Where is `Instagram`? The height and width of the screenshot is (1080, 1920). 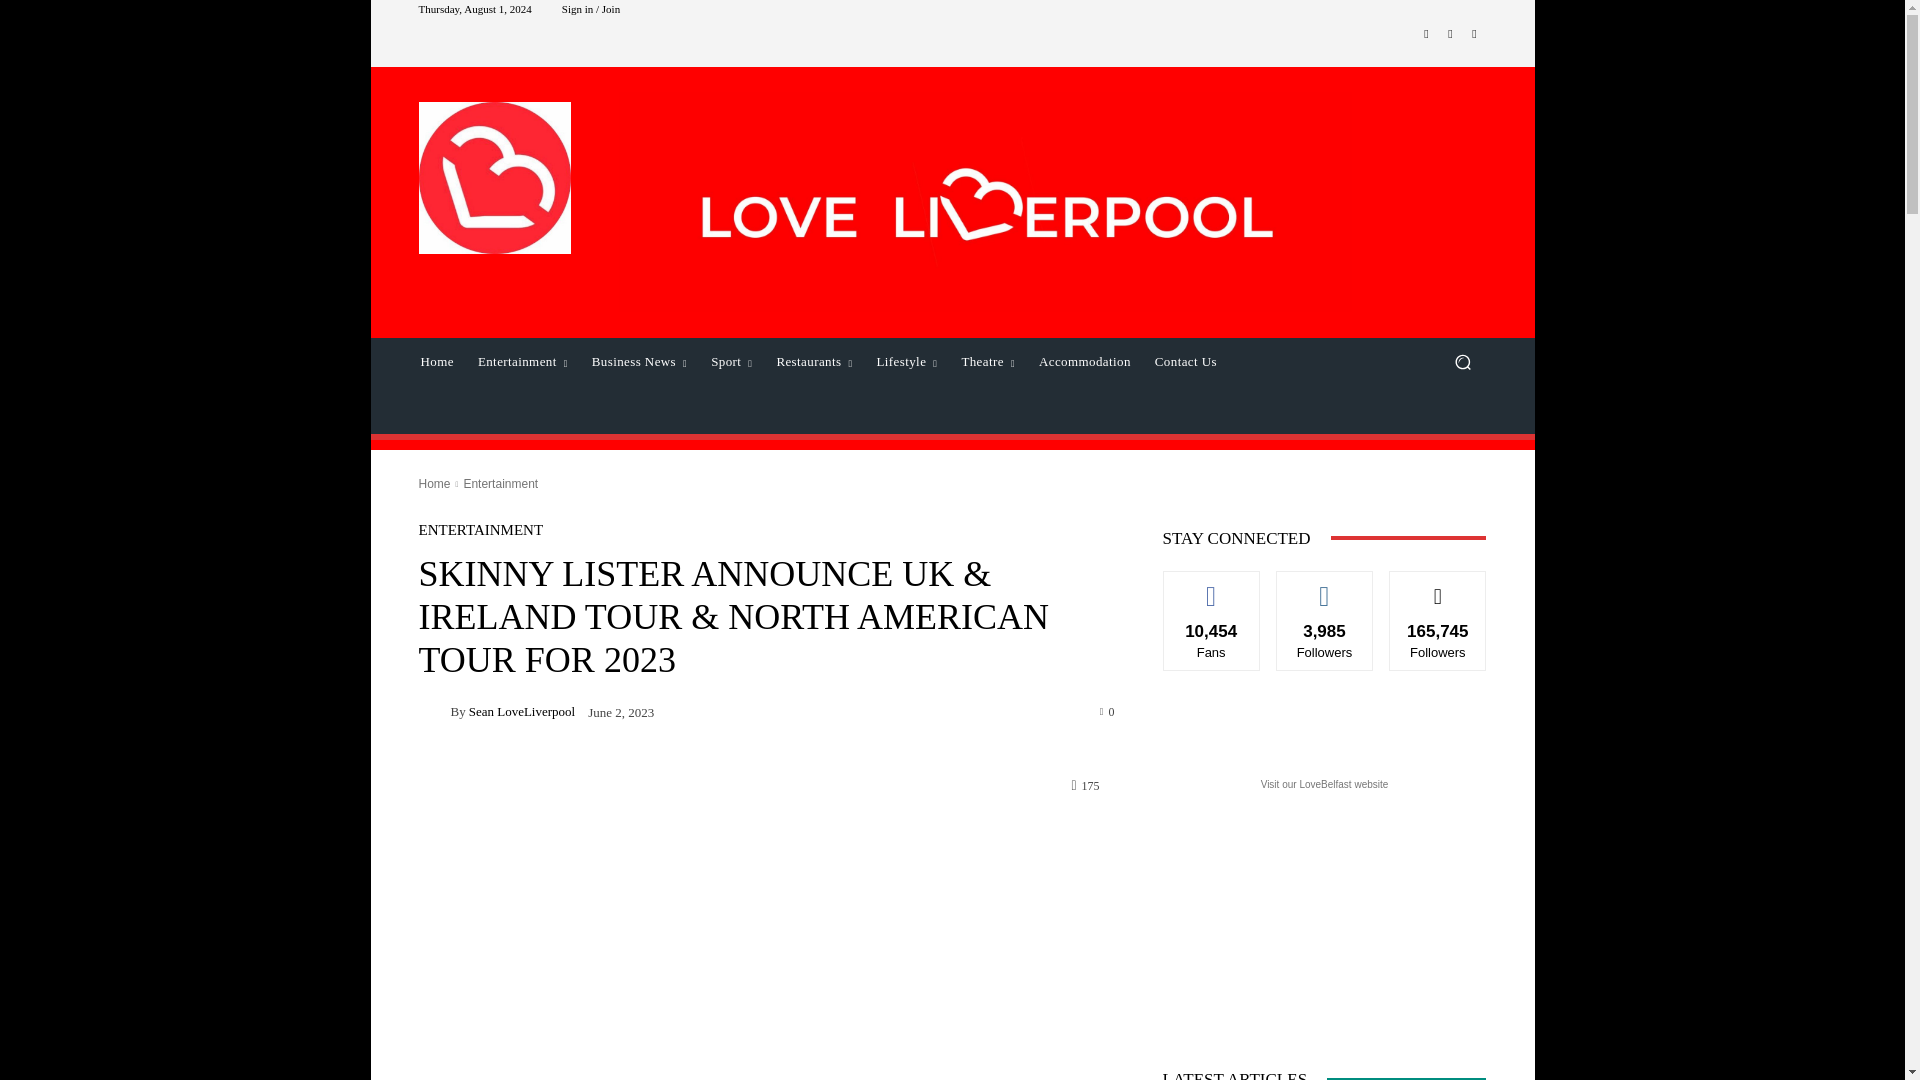
Instagram is located at coordinates (1450, 34).